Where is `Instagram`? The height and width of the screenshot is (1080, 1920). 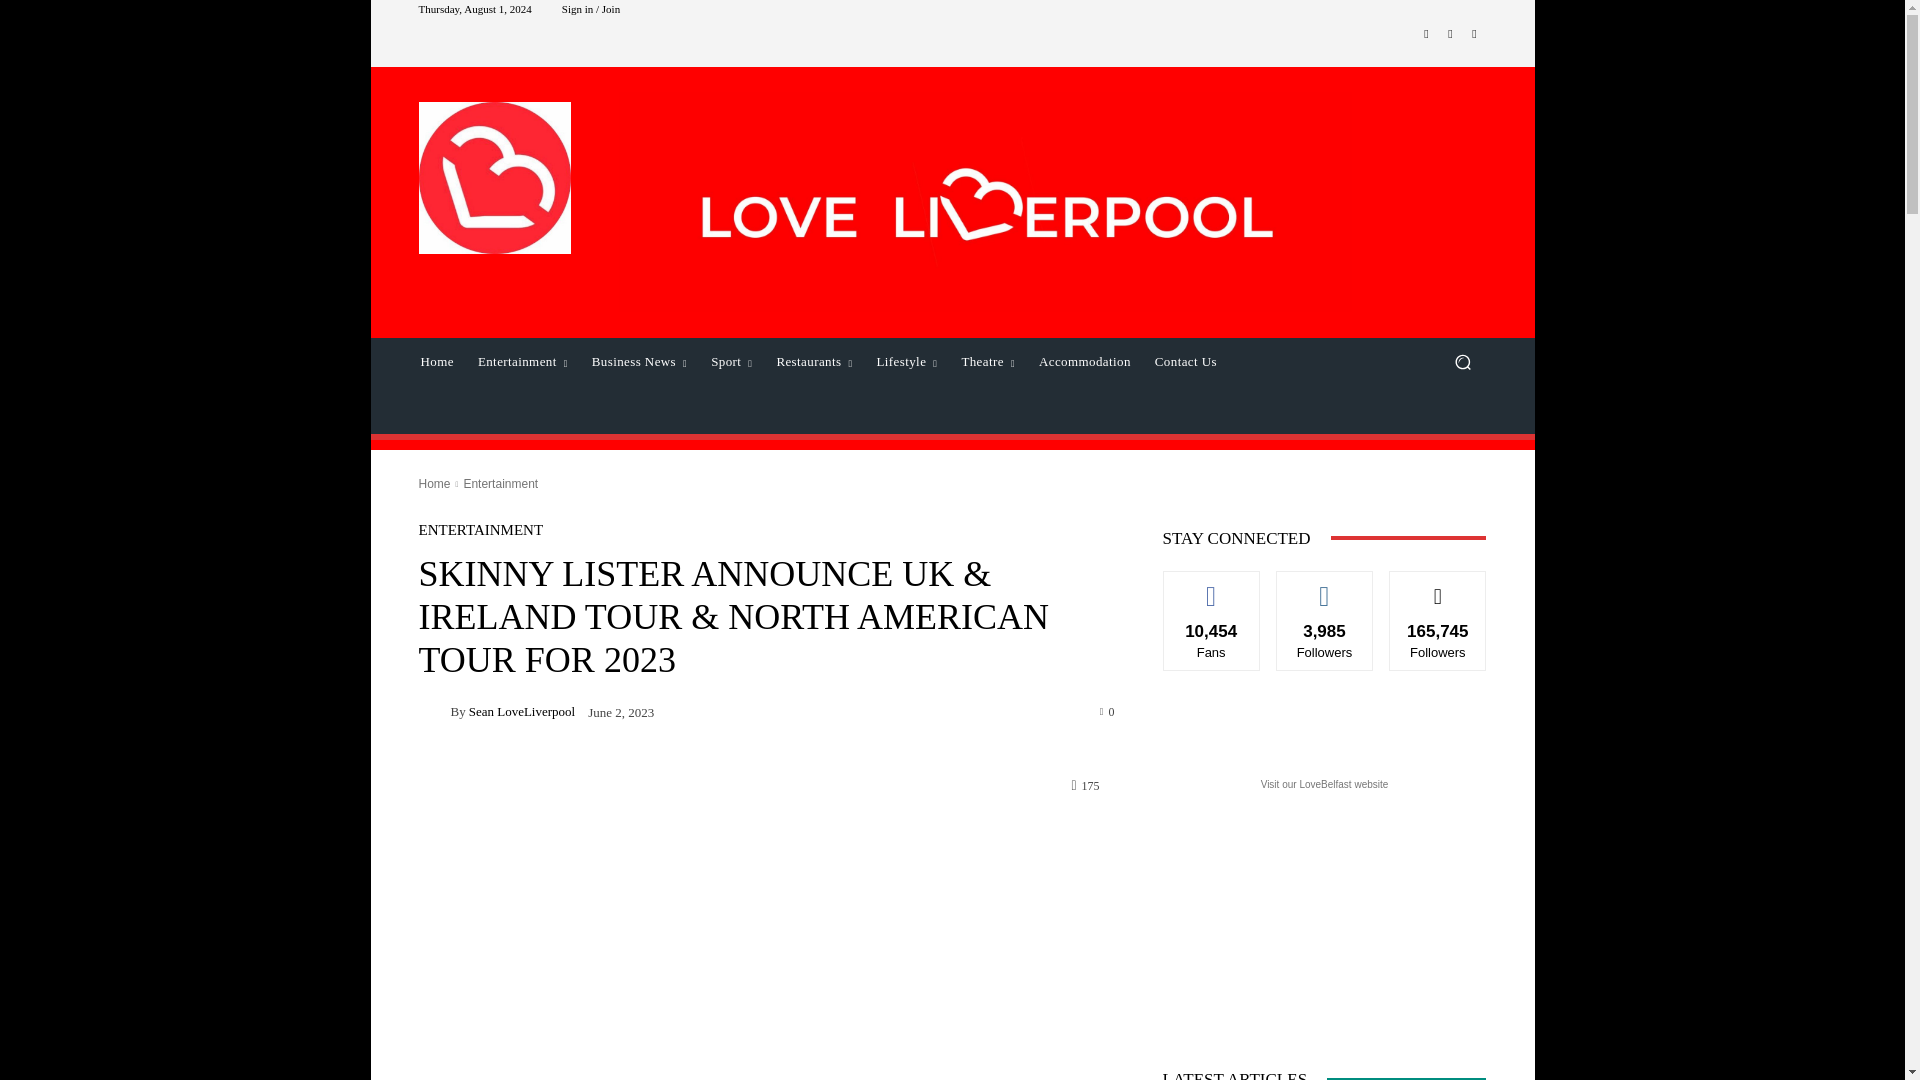
Instagram is located at coordinates (1450, 34).